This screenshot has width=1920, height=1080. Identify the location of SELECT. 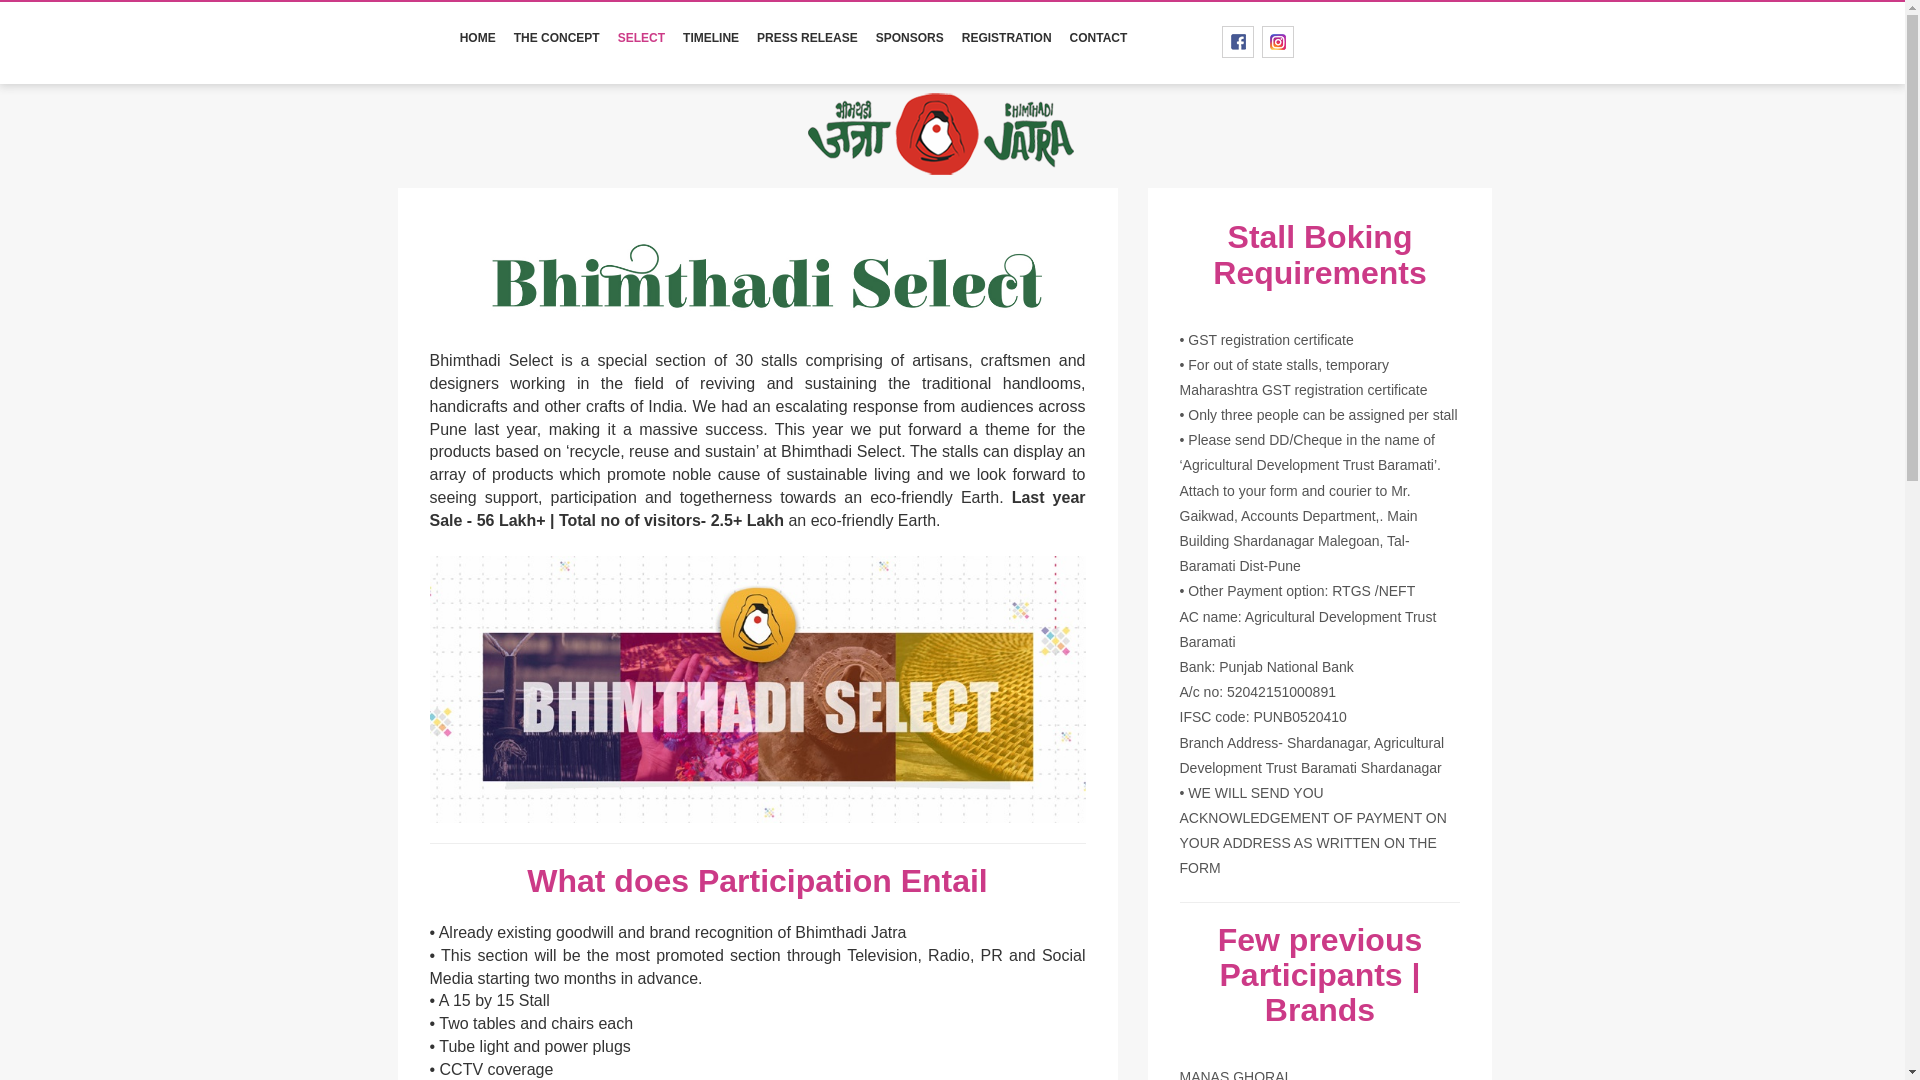
(640, 38).